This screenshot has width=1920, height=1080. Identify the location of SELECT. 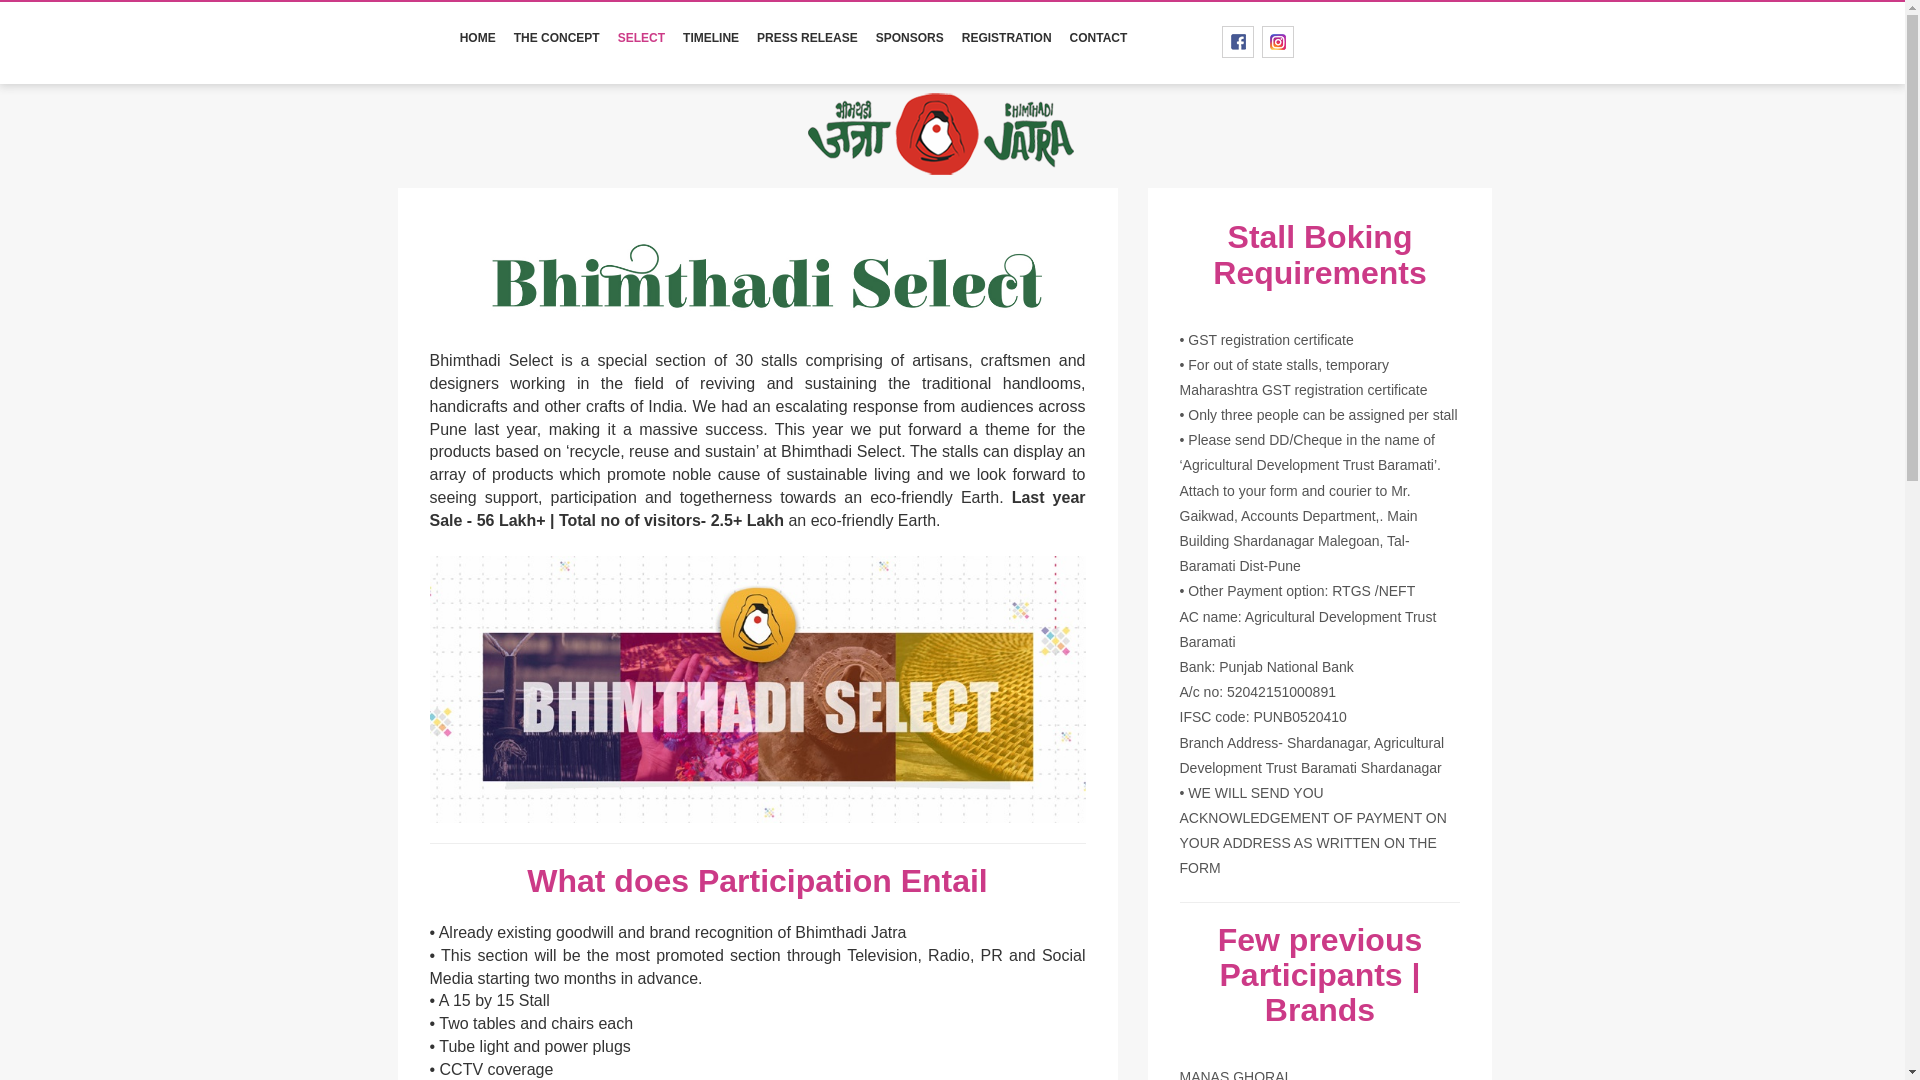
(640, 38).